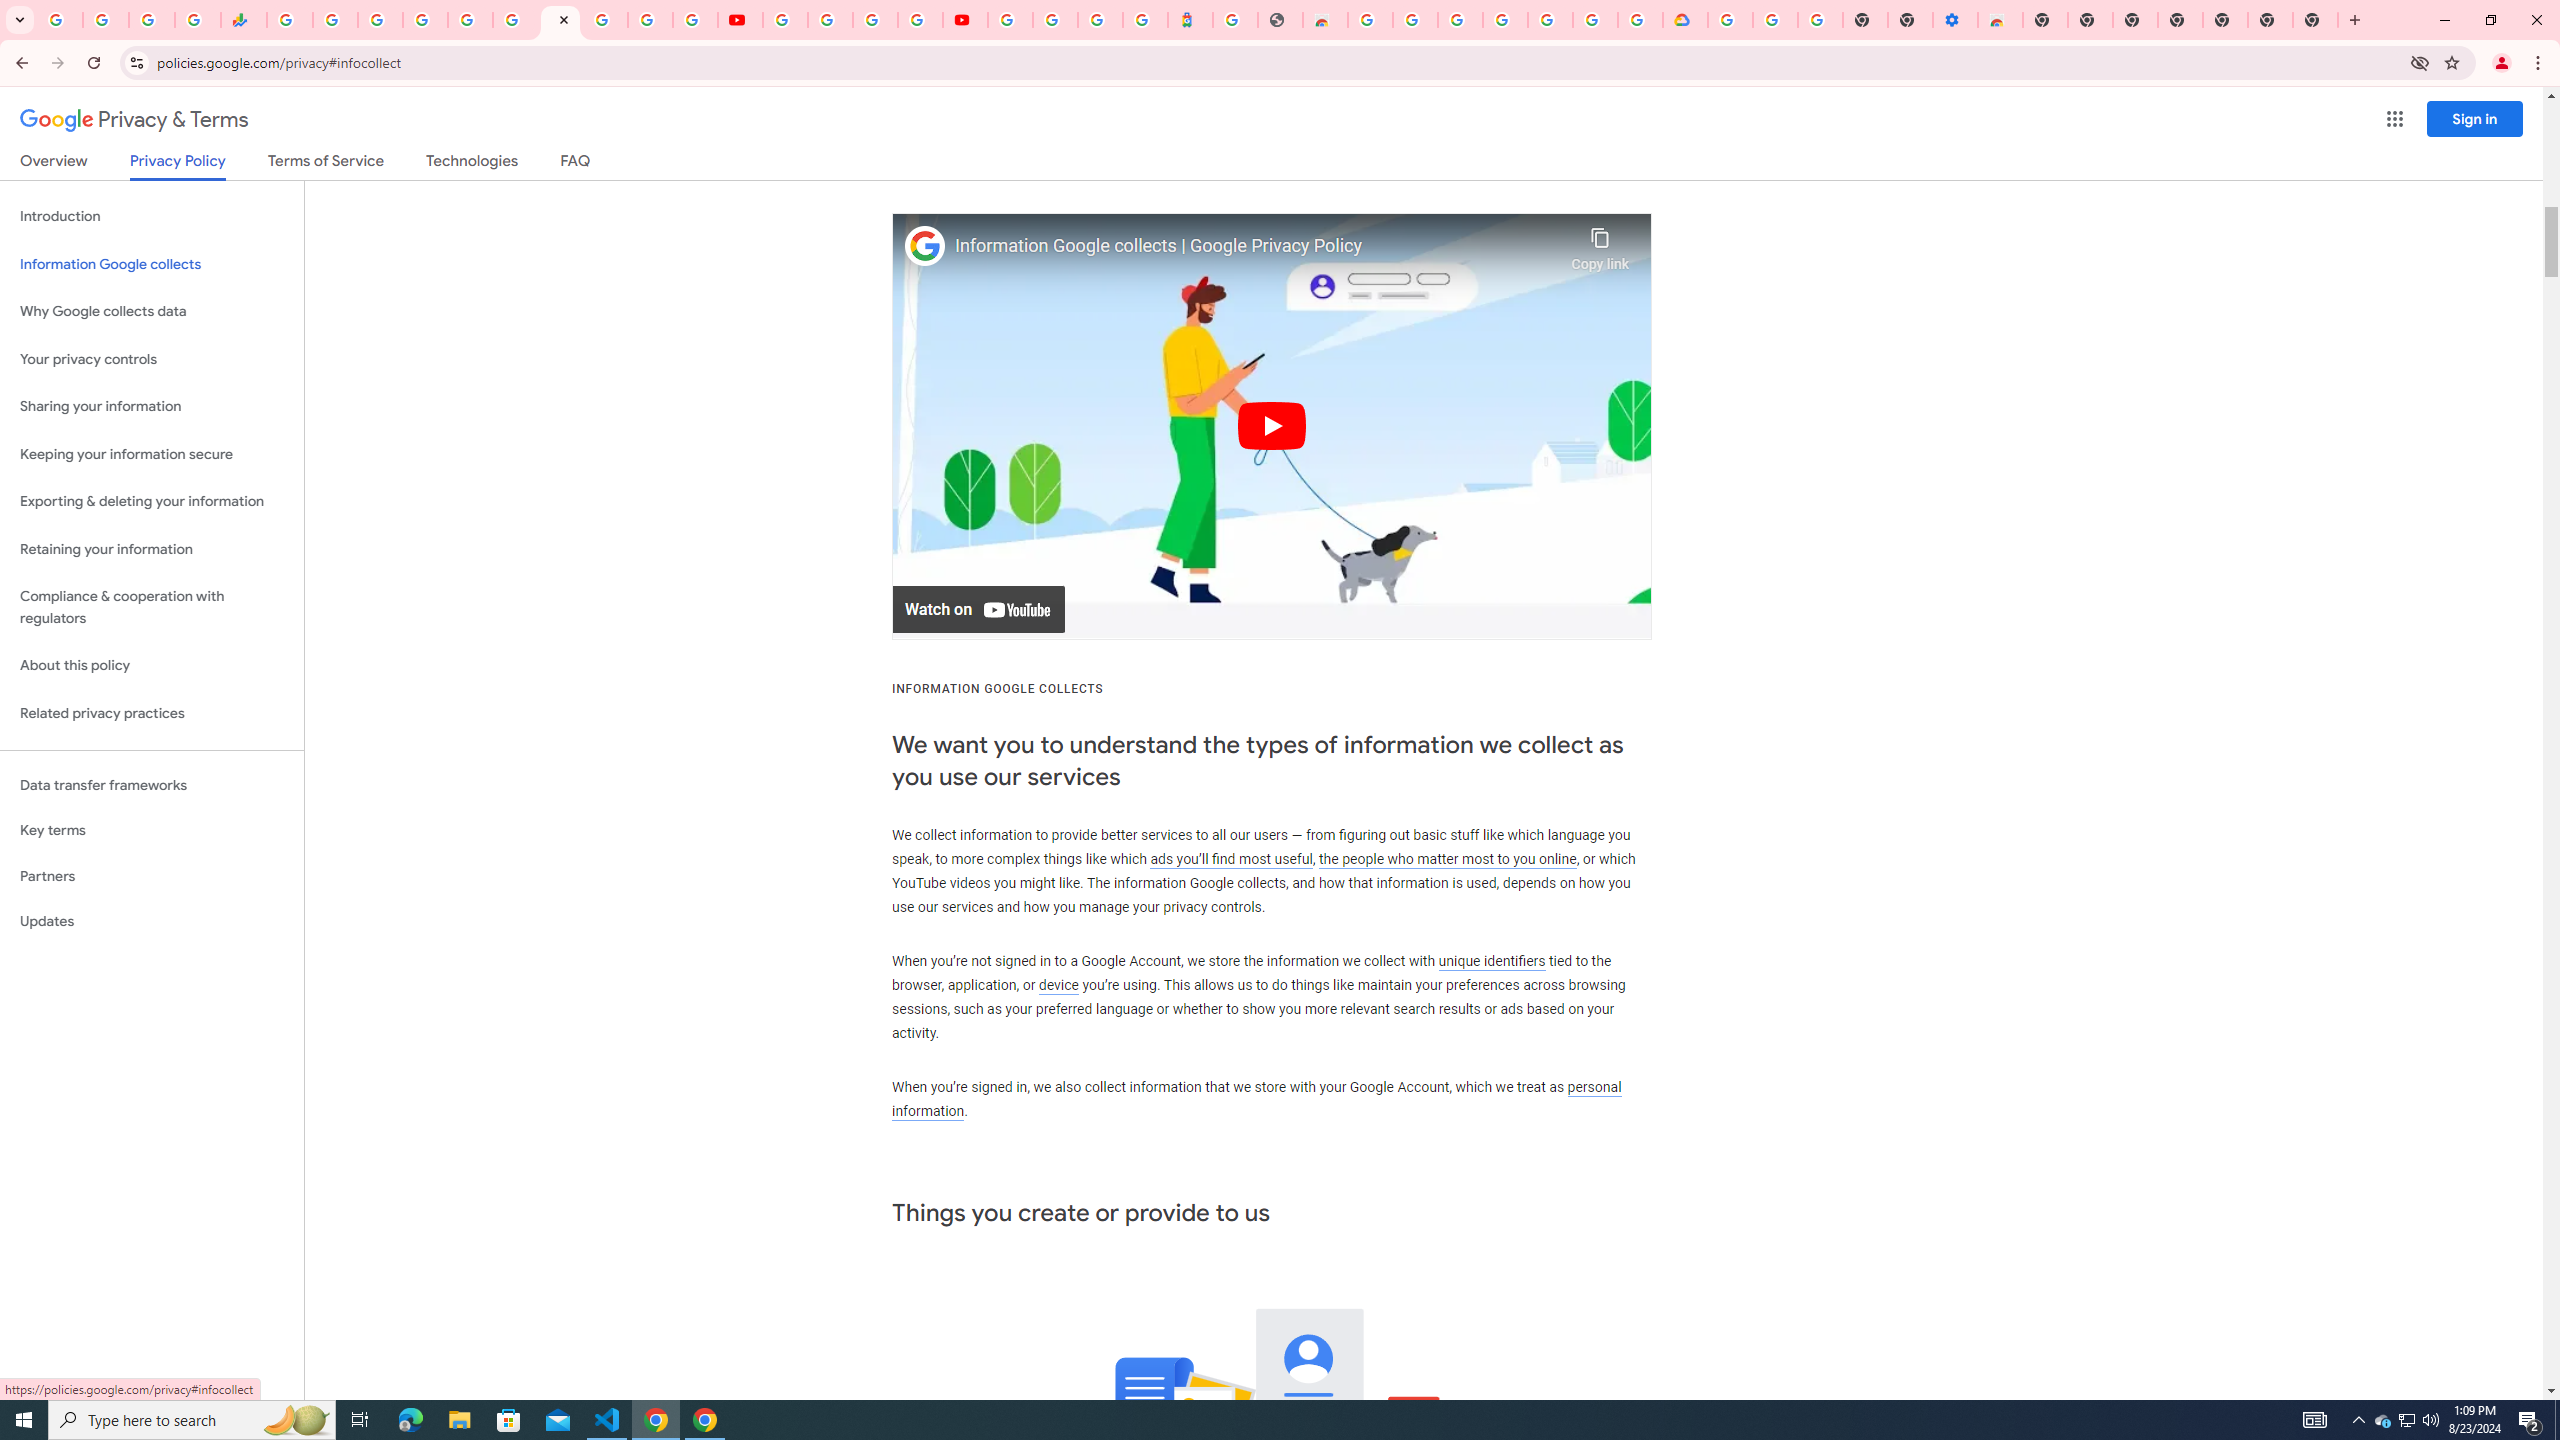 The width and height of the screenshot is (2560, 1440). I want to click on Turn cookies on or off - Computer - Google Account Help, so click(1820, 20).